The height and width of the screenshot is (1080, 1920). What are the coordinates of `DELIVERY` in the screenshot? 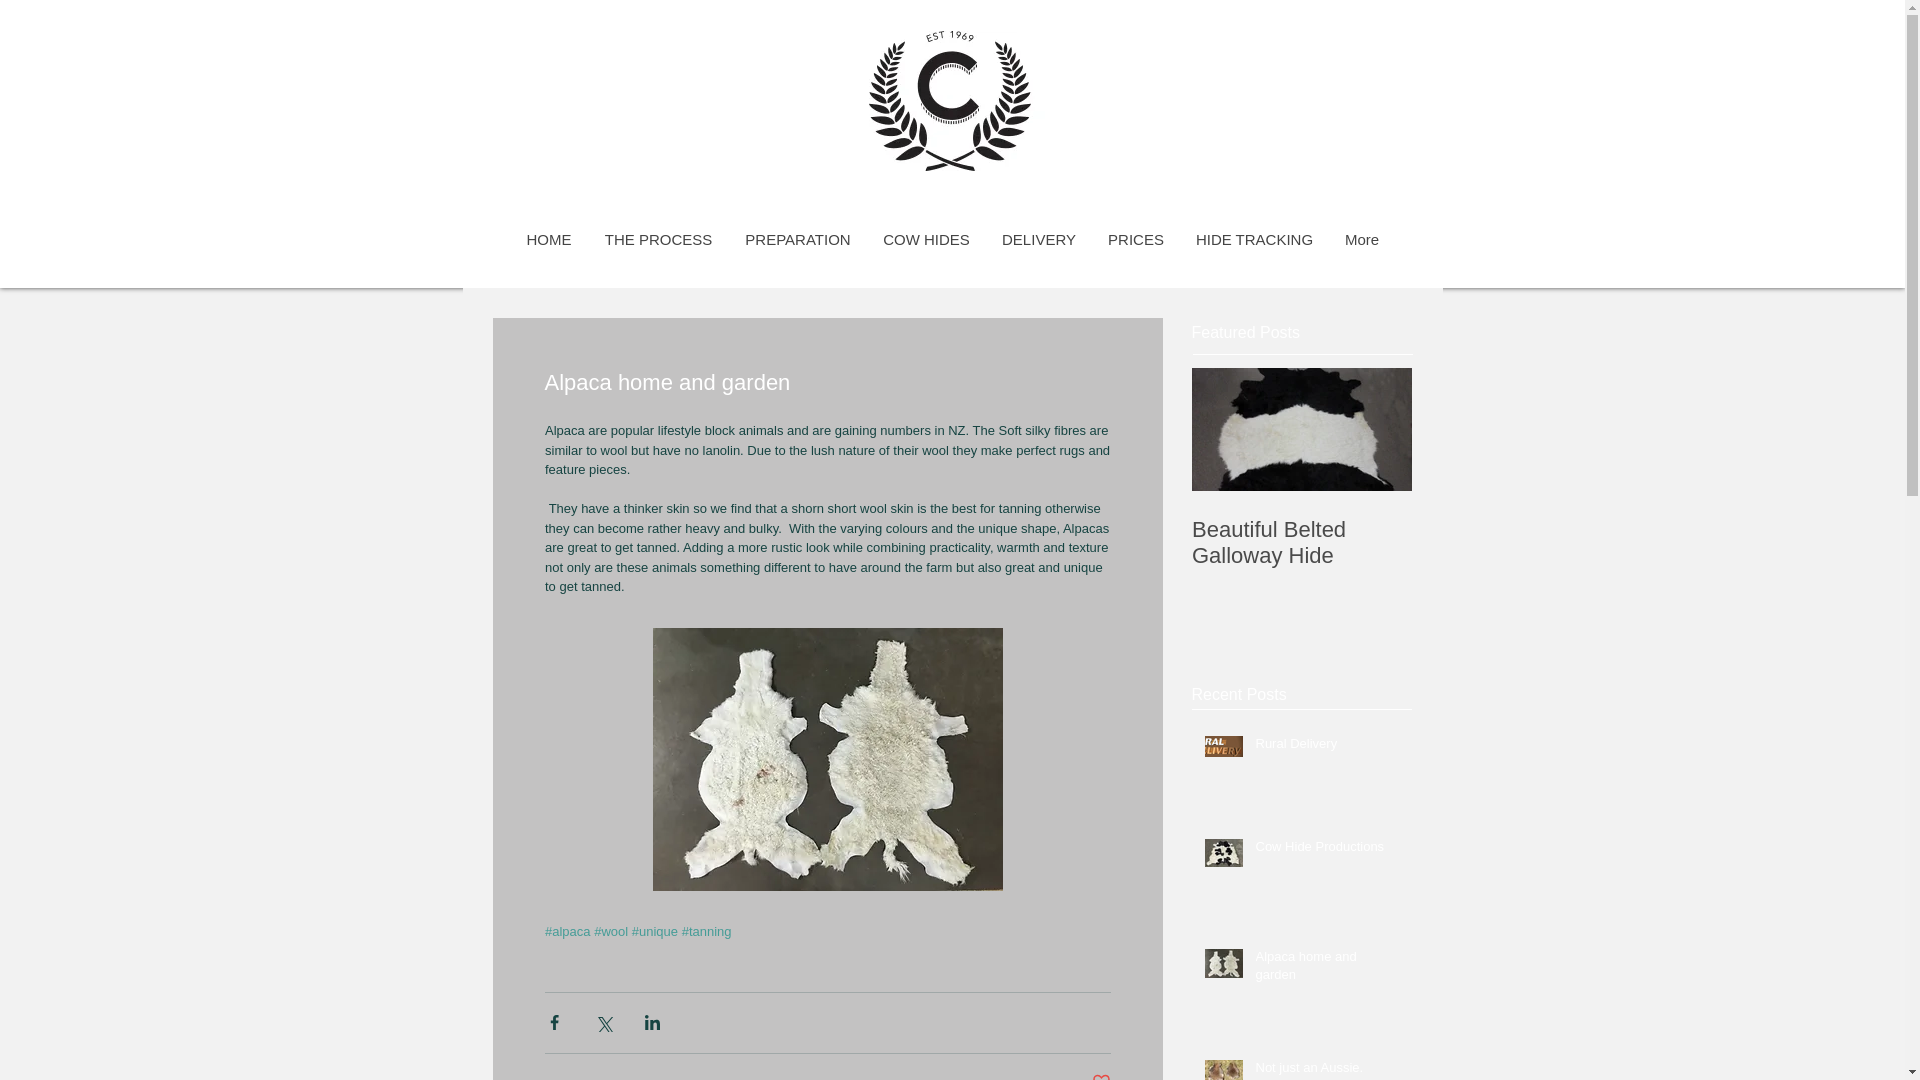 It's located at (1039, 239).